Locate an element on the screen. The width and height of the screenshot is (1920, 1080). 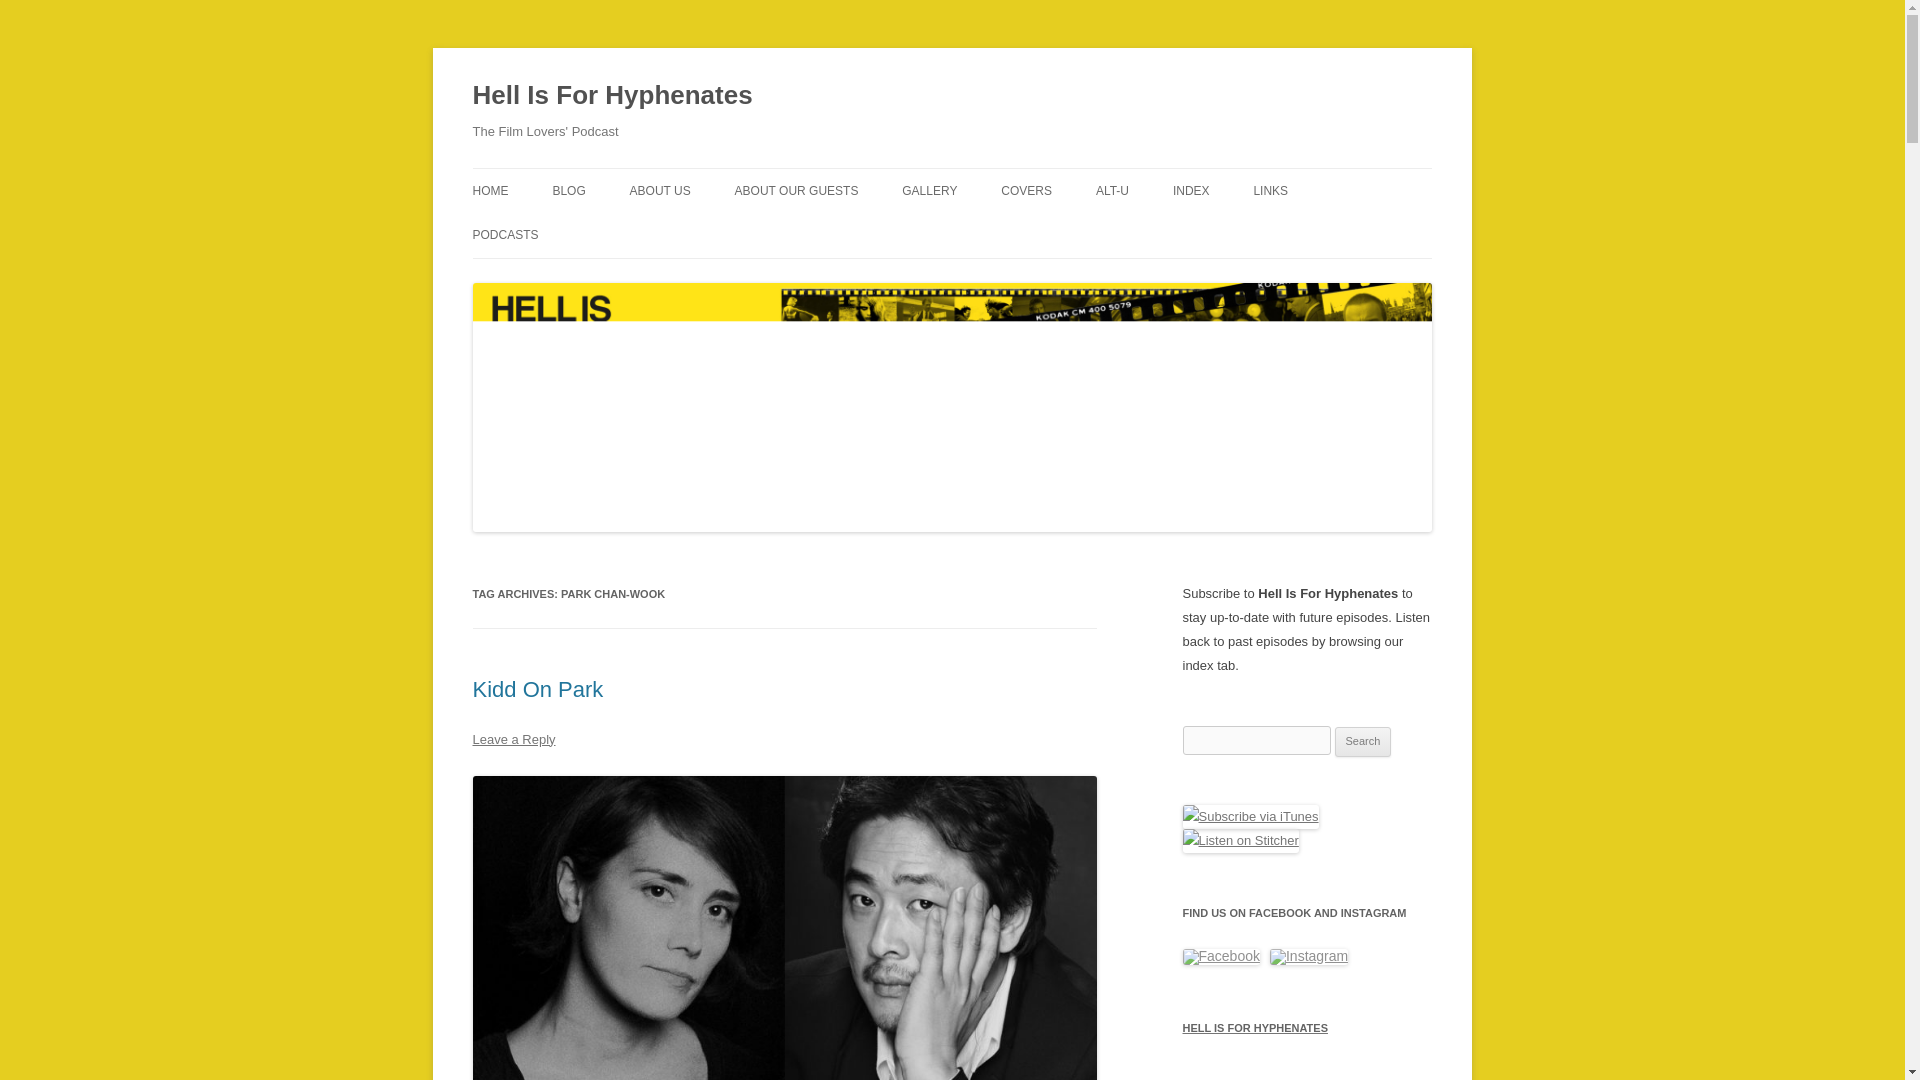
Like us on Facebook is located at coordinates (1220, 957).